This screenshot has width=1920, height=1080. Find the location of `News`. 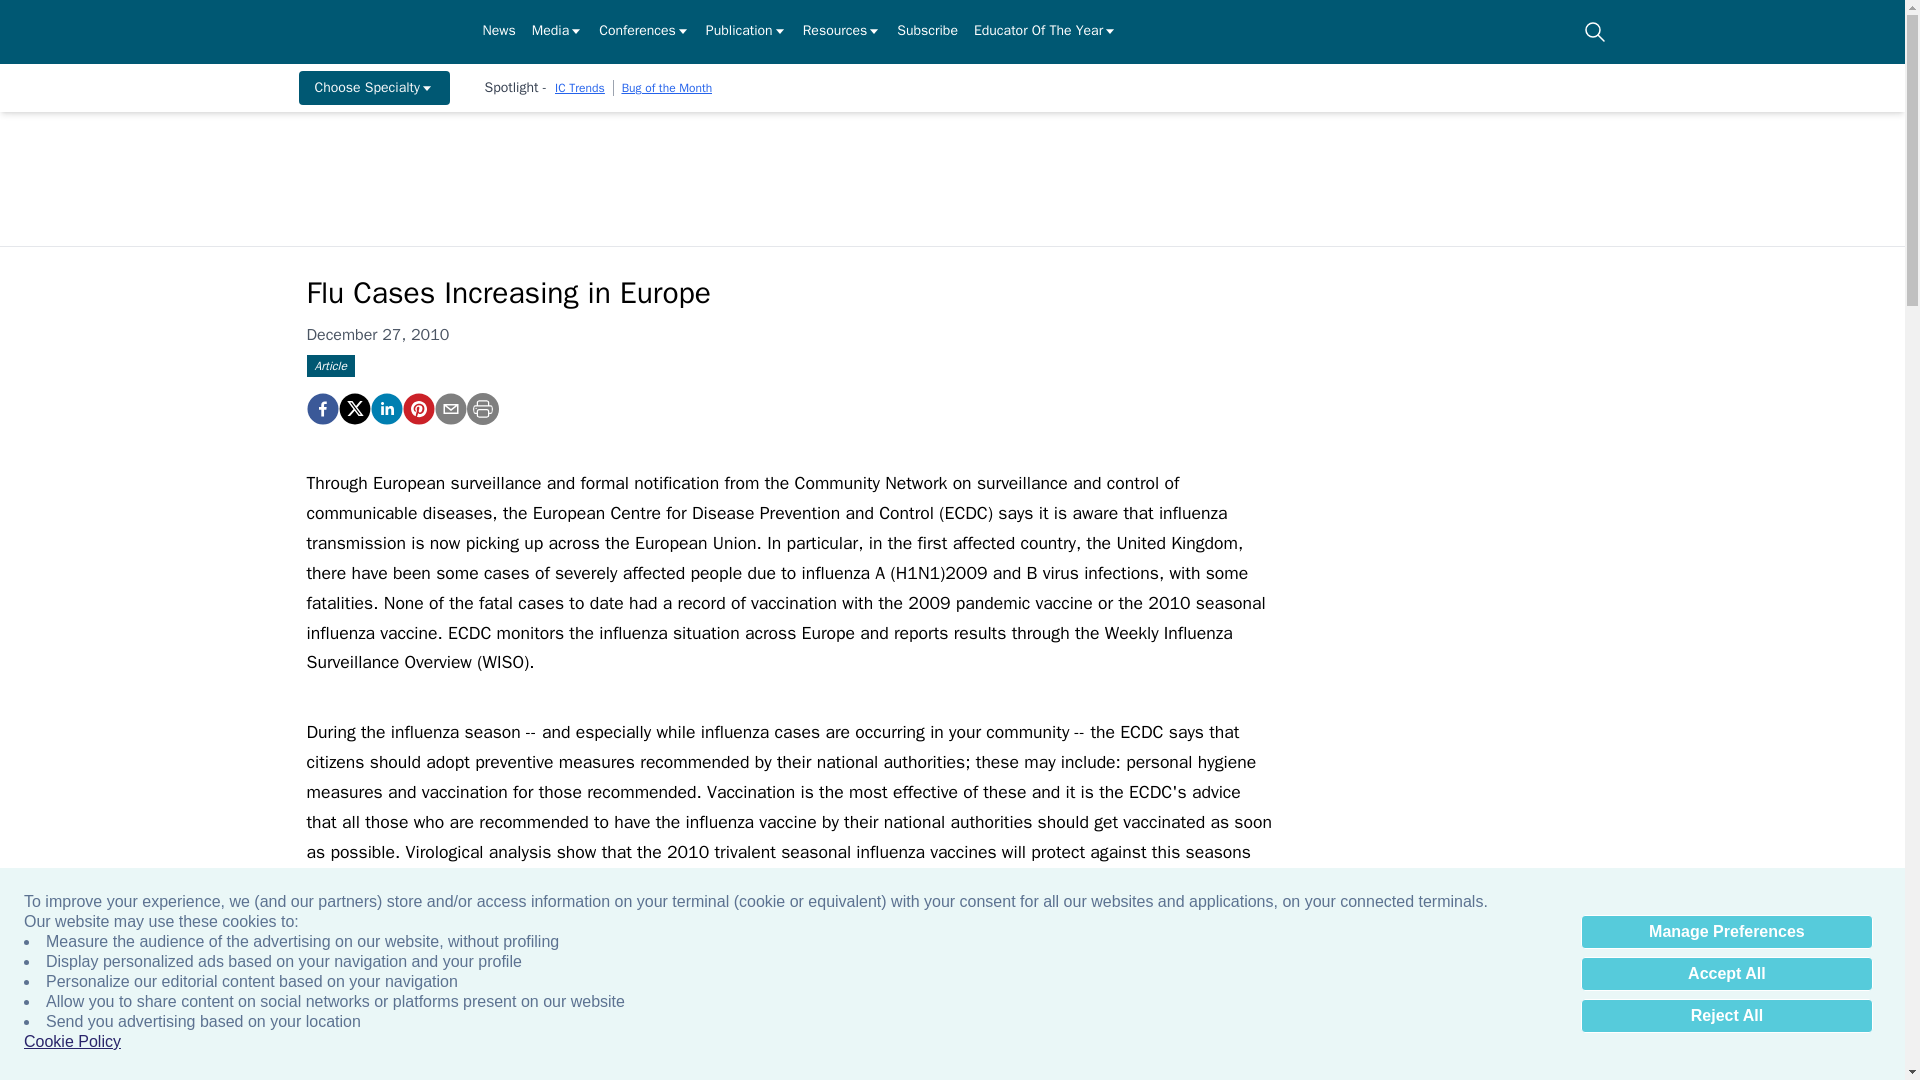

News is located at coordinates (498, 32).